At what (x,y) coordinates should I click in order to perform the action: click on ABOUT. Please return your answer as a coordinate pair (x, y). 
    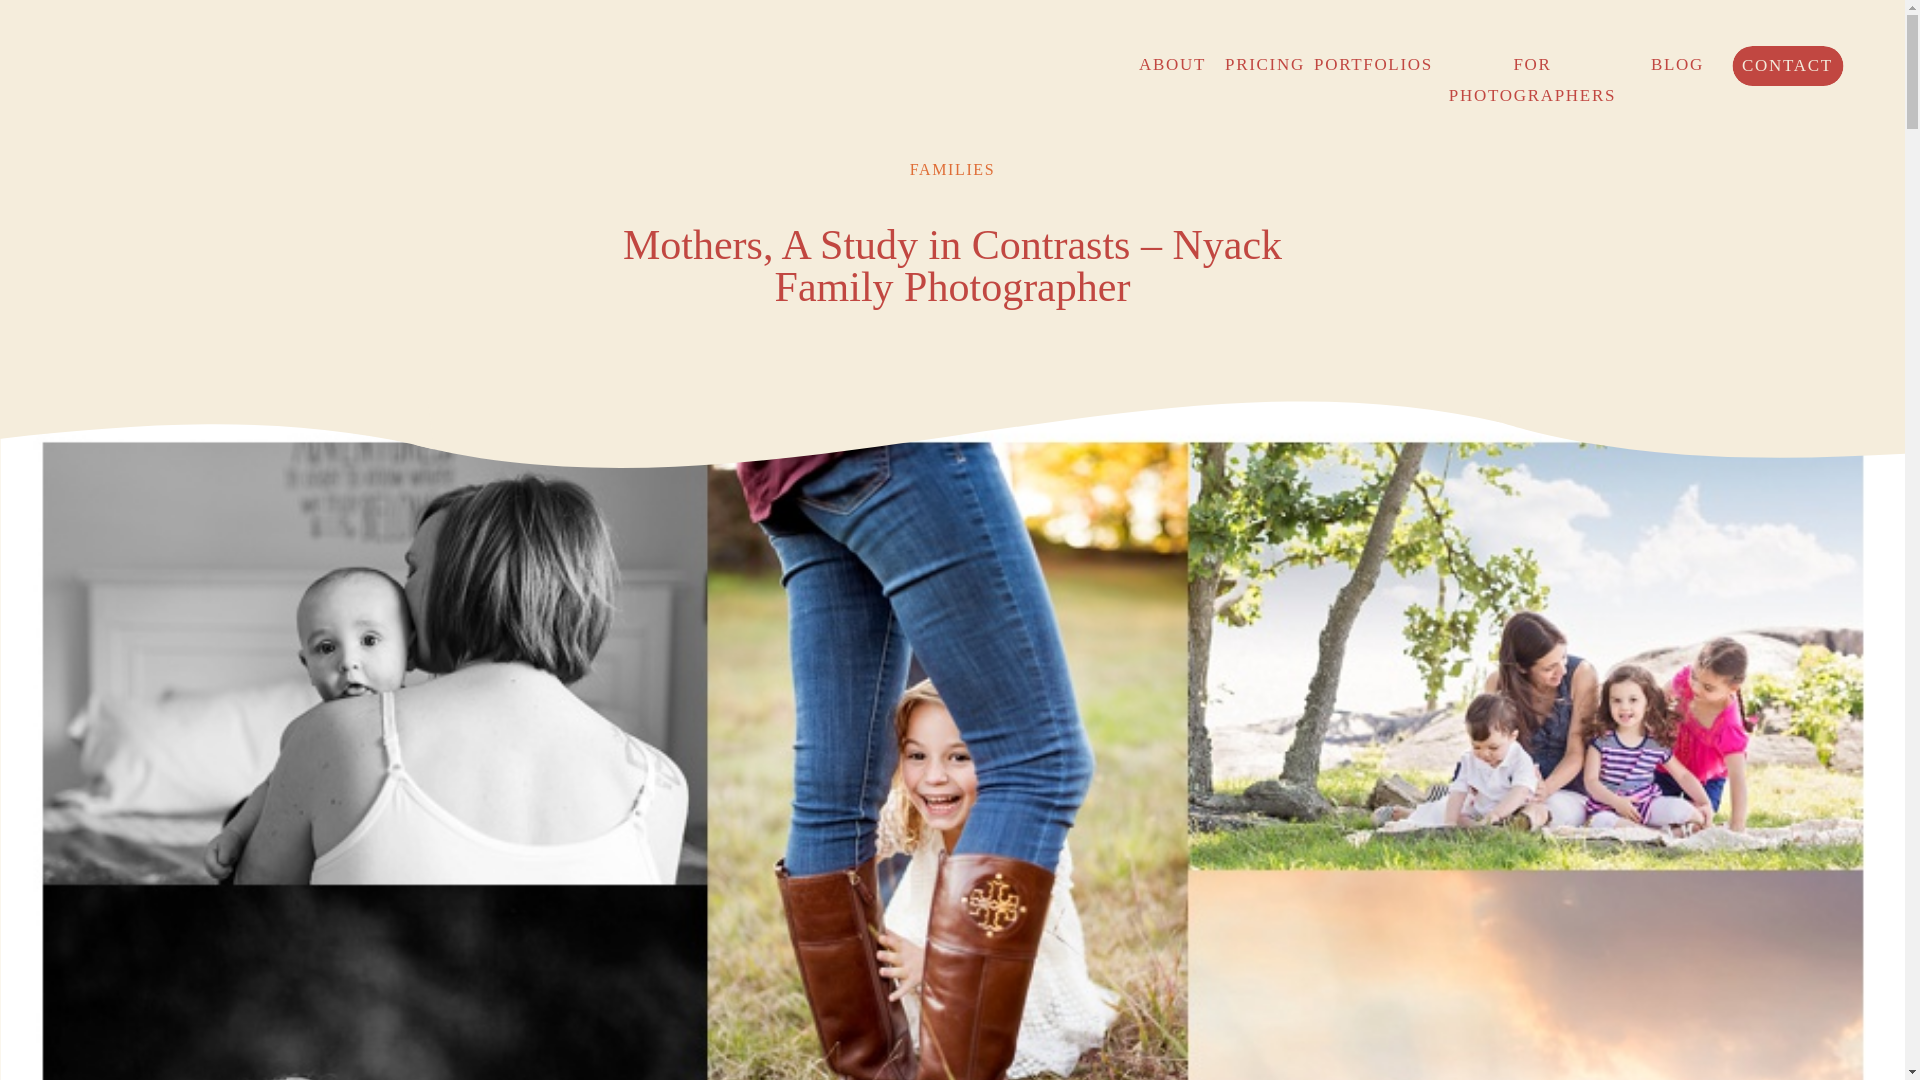
    Looking at the image, I should click on (1172, 62).